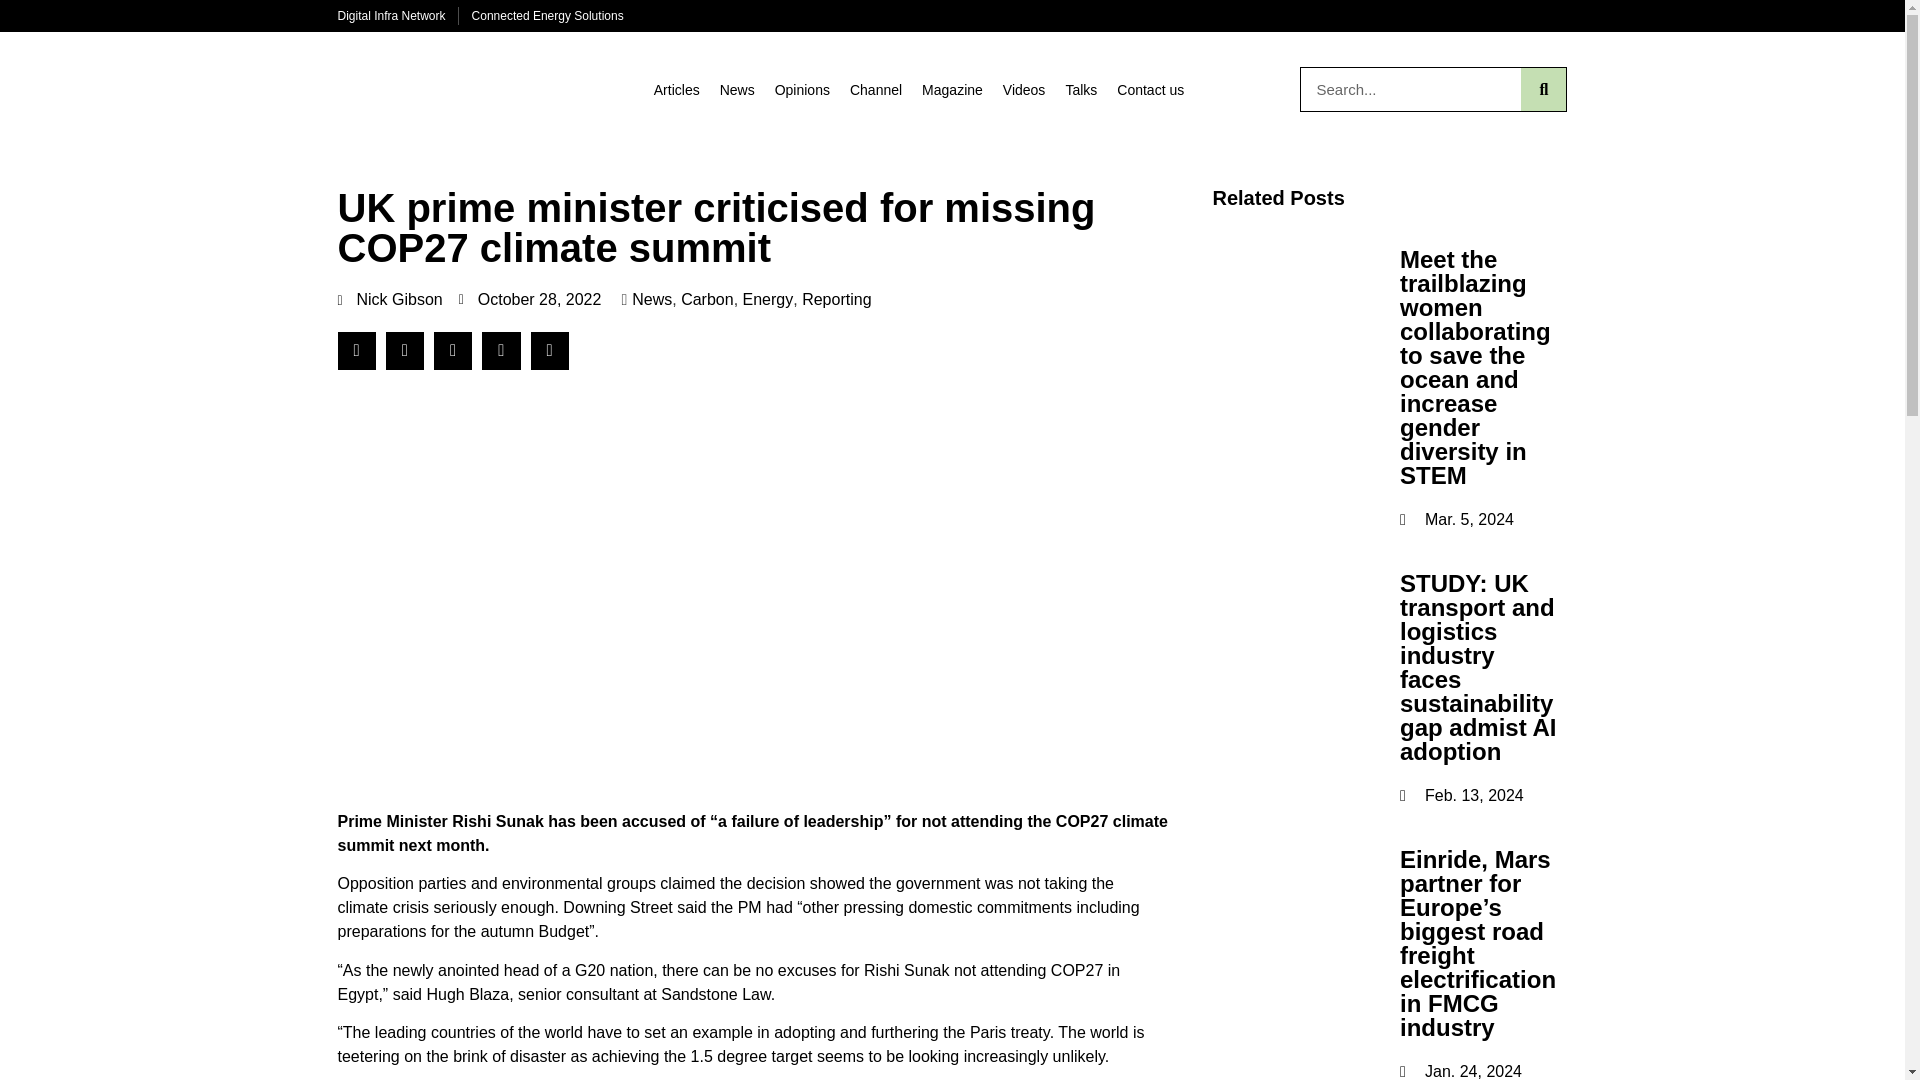  Describe the element at coordinates (876, 90) in the screenshot. I see `Channel` at that location.